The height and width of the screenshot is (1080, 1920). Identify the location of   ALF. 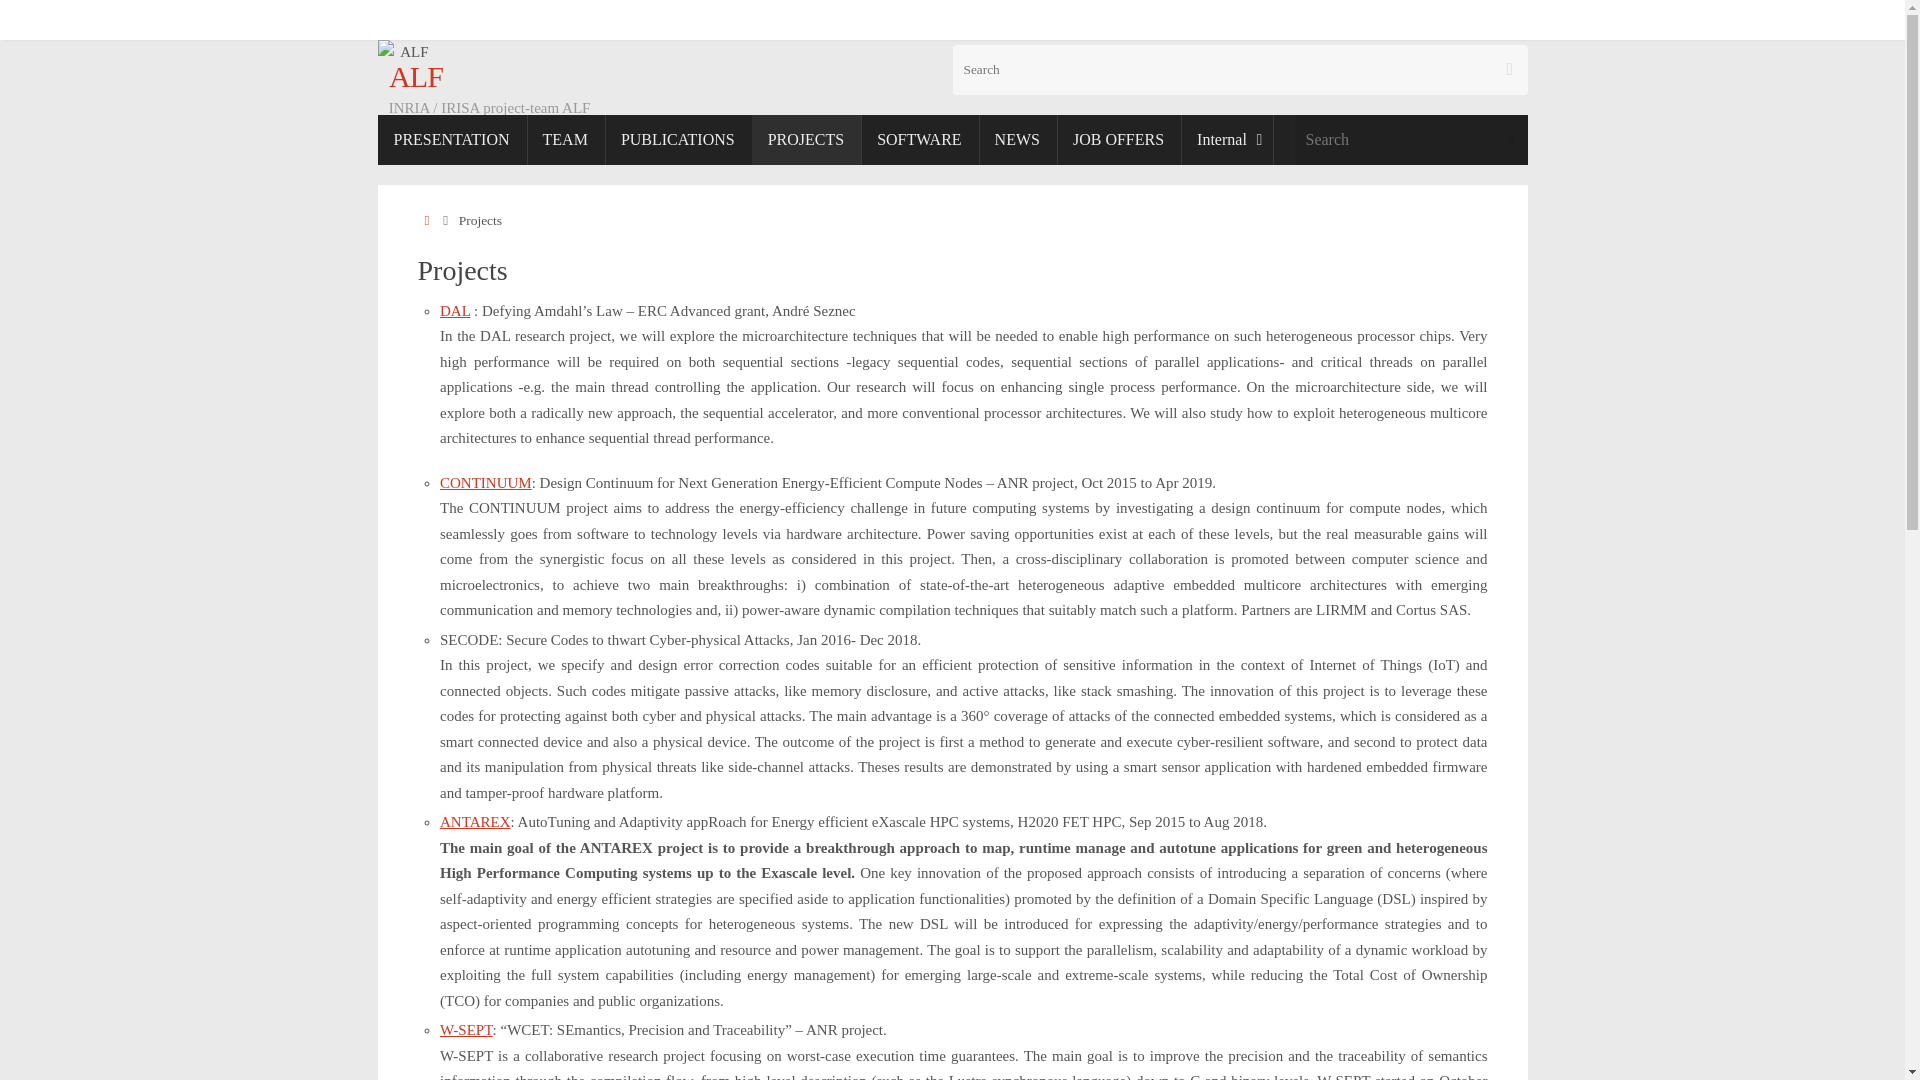
(410, 76).